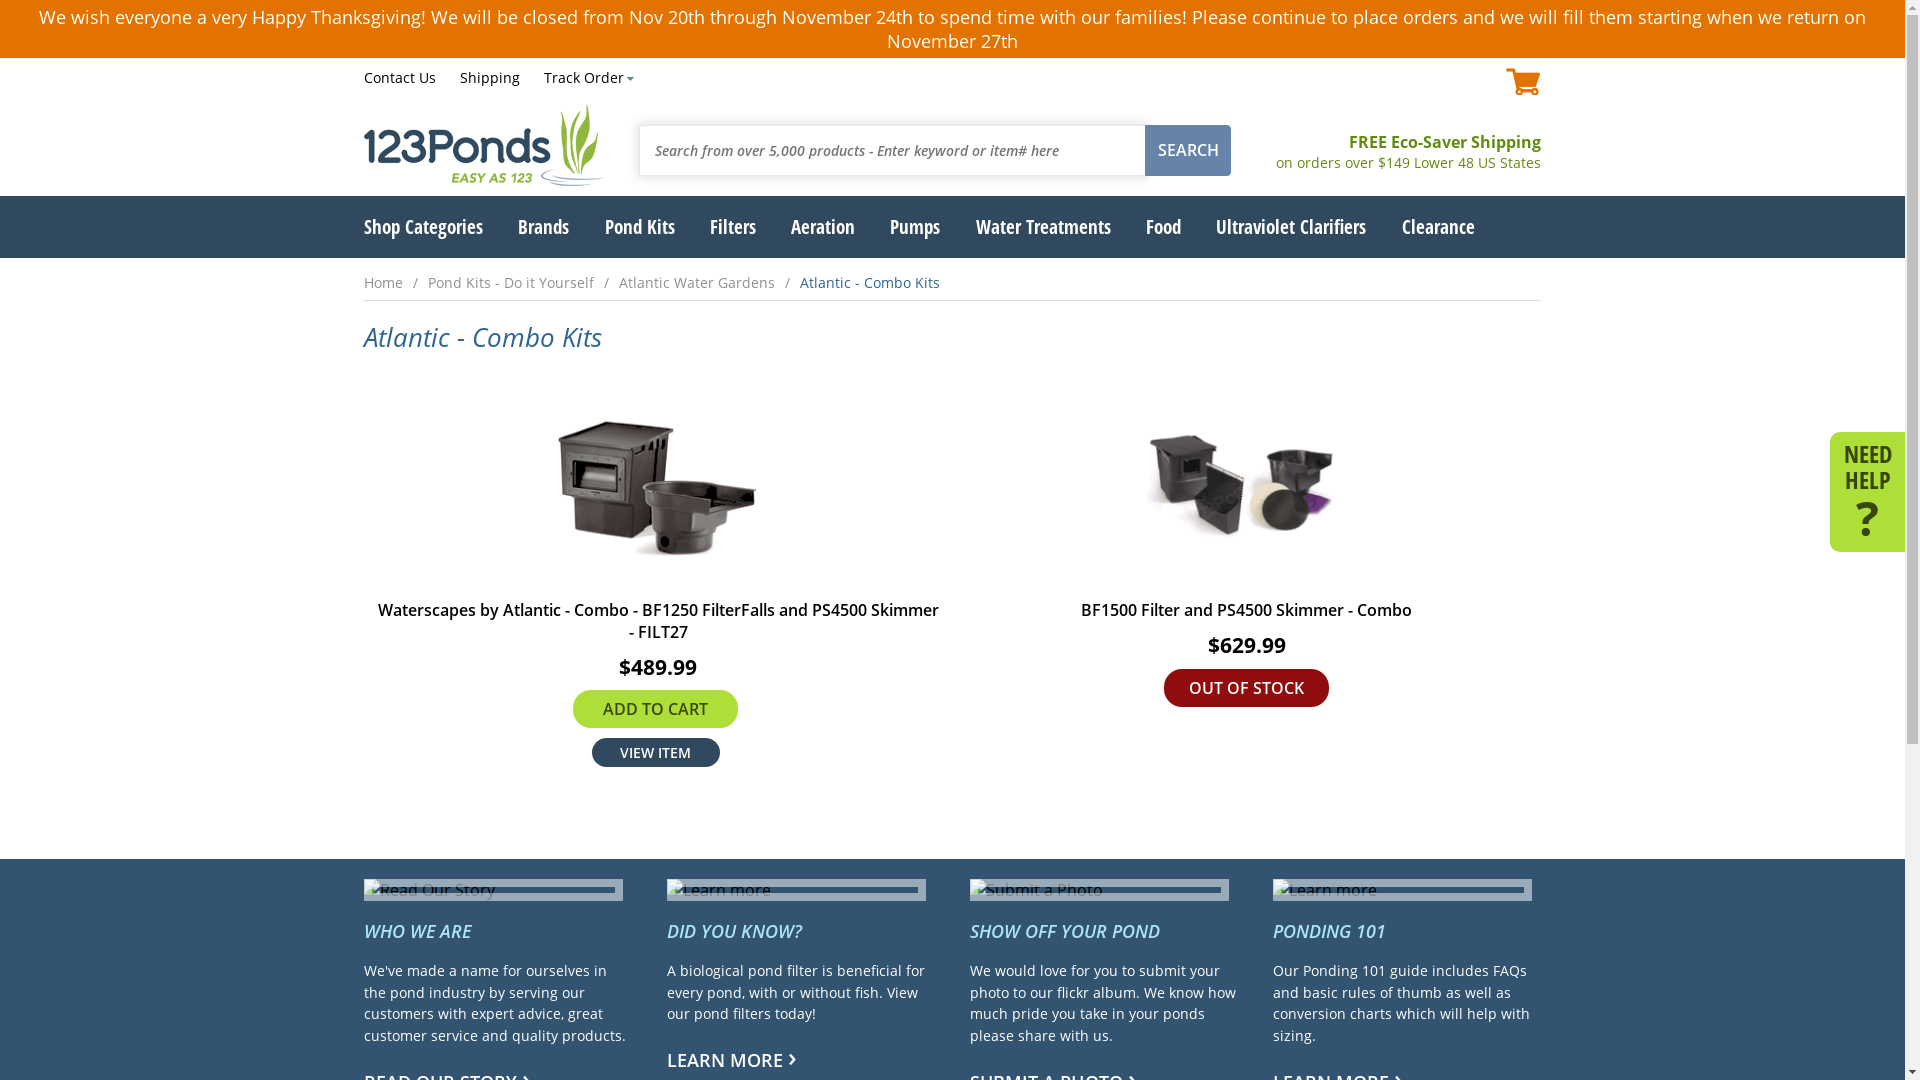  I want to click on Aeration, so click(823, 226).